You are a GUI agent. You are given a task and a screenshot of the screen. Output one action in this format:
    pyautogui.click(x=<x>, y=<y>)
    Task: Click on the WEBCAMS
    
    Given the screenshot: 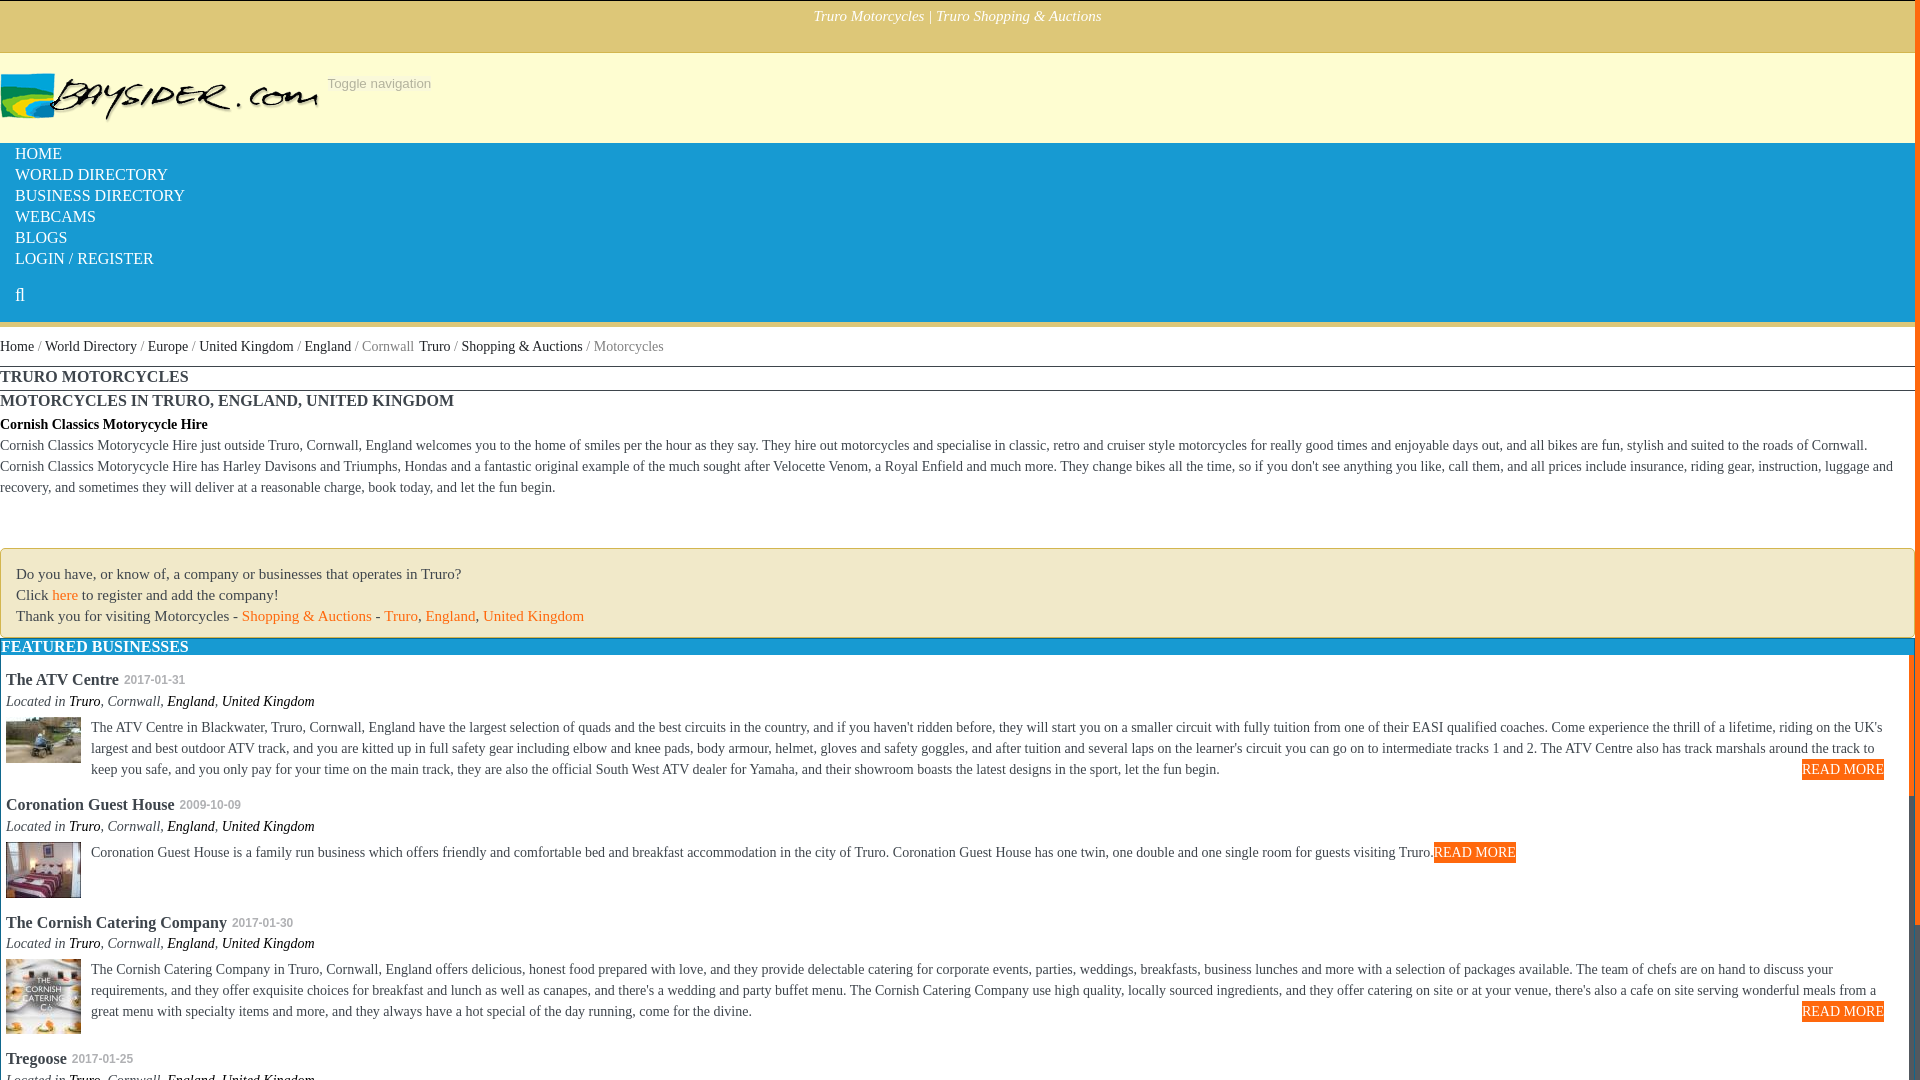 What is the action you would take?
    pyautogui.click(x=55, y=216)
    